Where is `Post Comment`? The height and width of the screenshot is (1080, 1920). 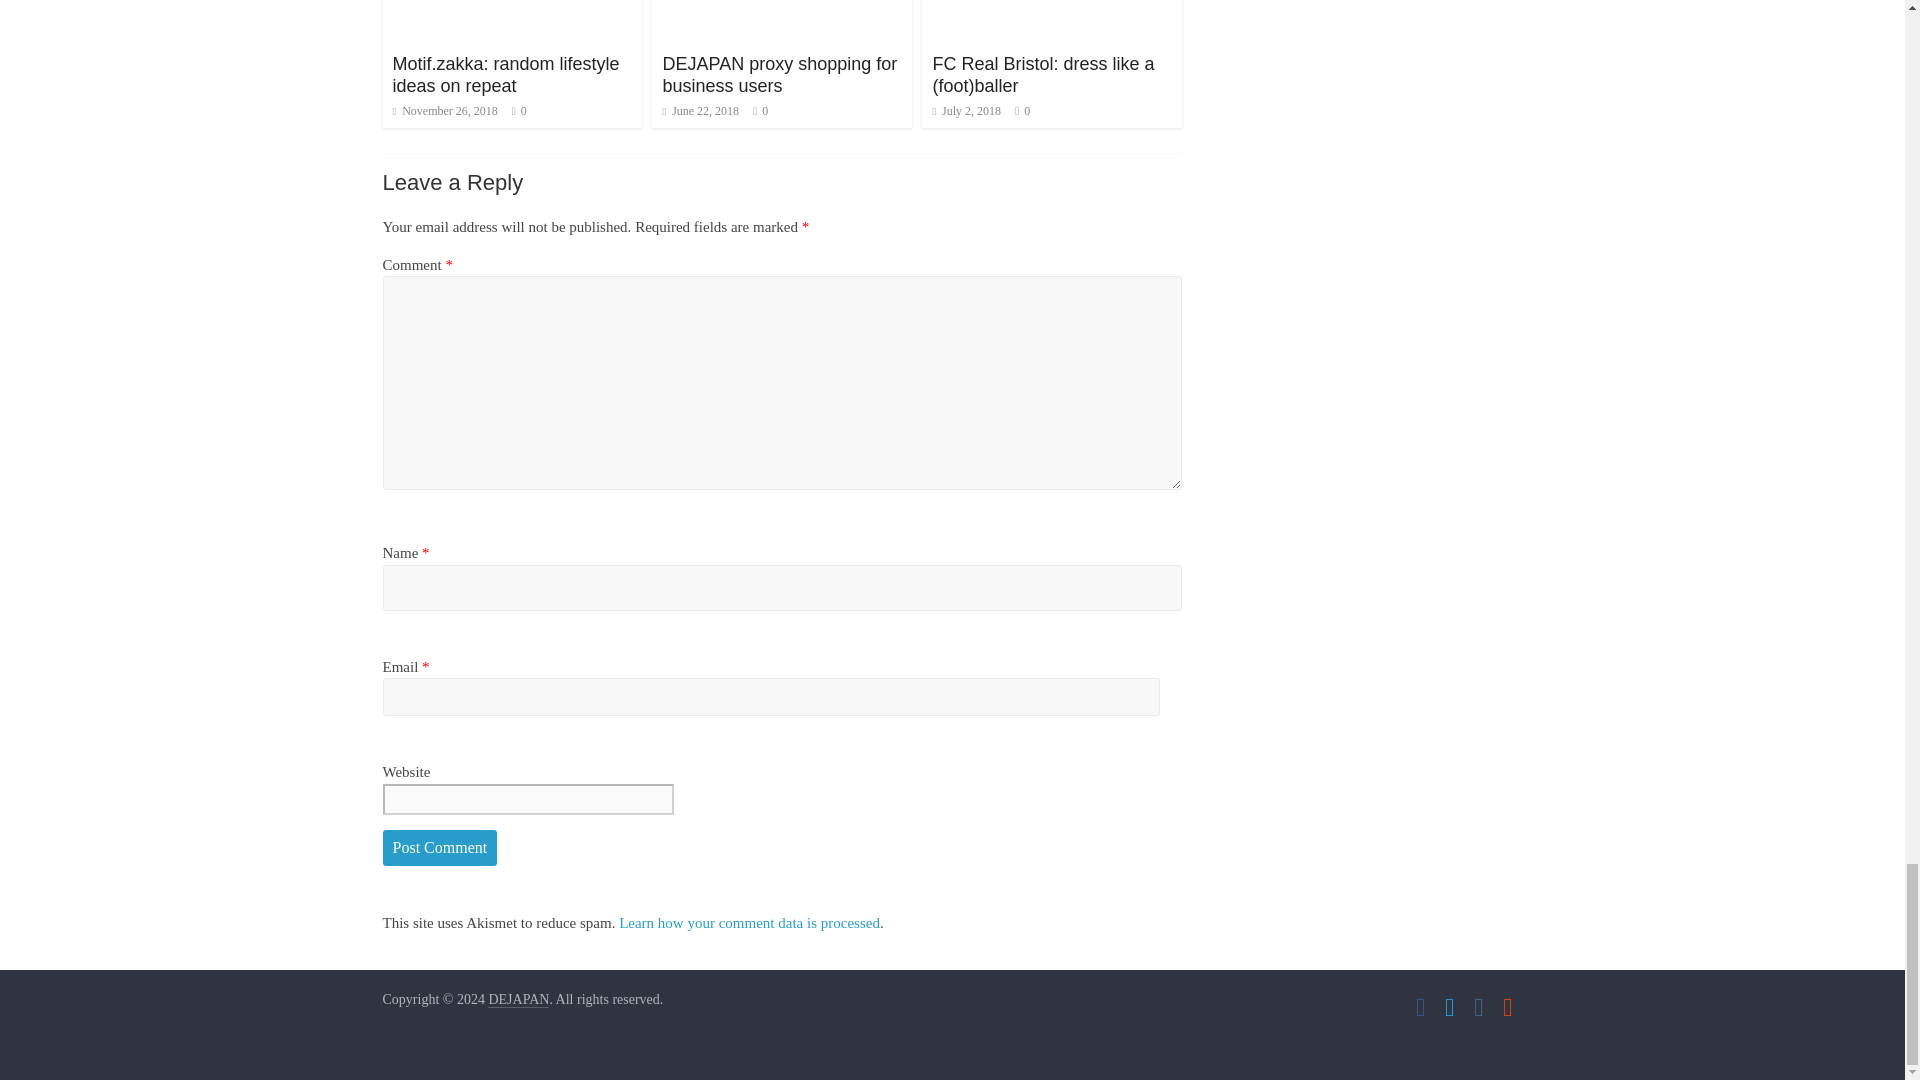 Post Comment is located at coordinates (440, 848).